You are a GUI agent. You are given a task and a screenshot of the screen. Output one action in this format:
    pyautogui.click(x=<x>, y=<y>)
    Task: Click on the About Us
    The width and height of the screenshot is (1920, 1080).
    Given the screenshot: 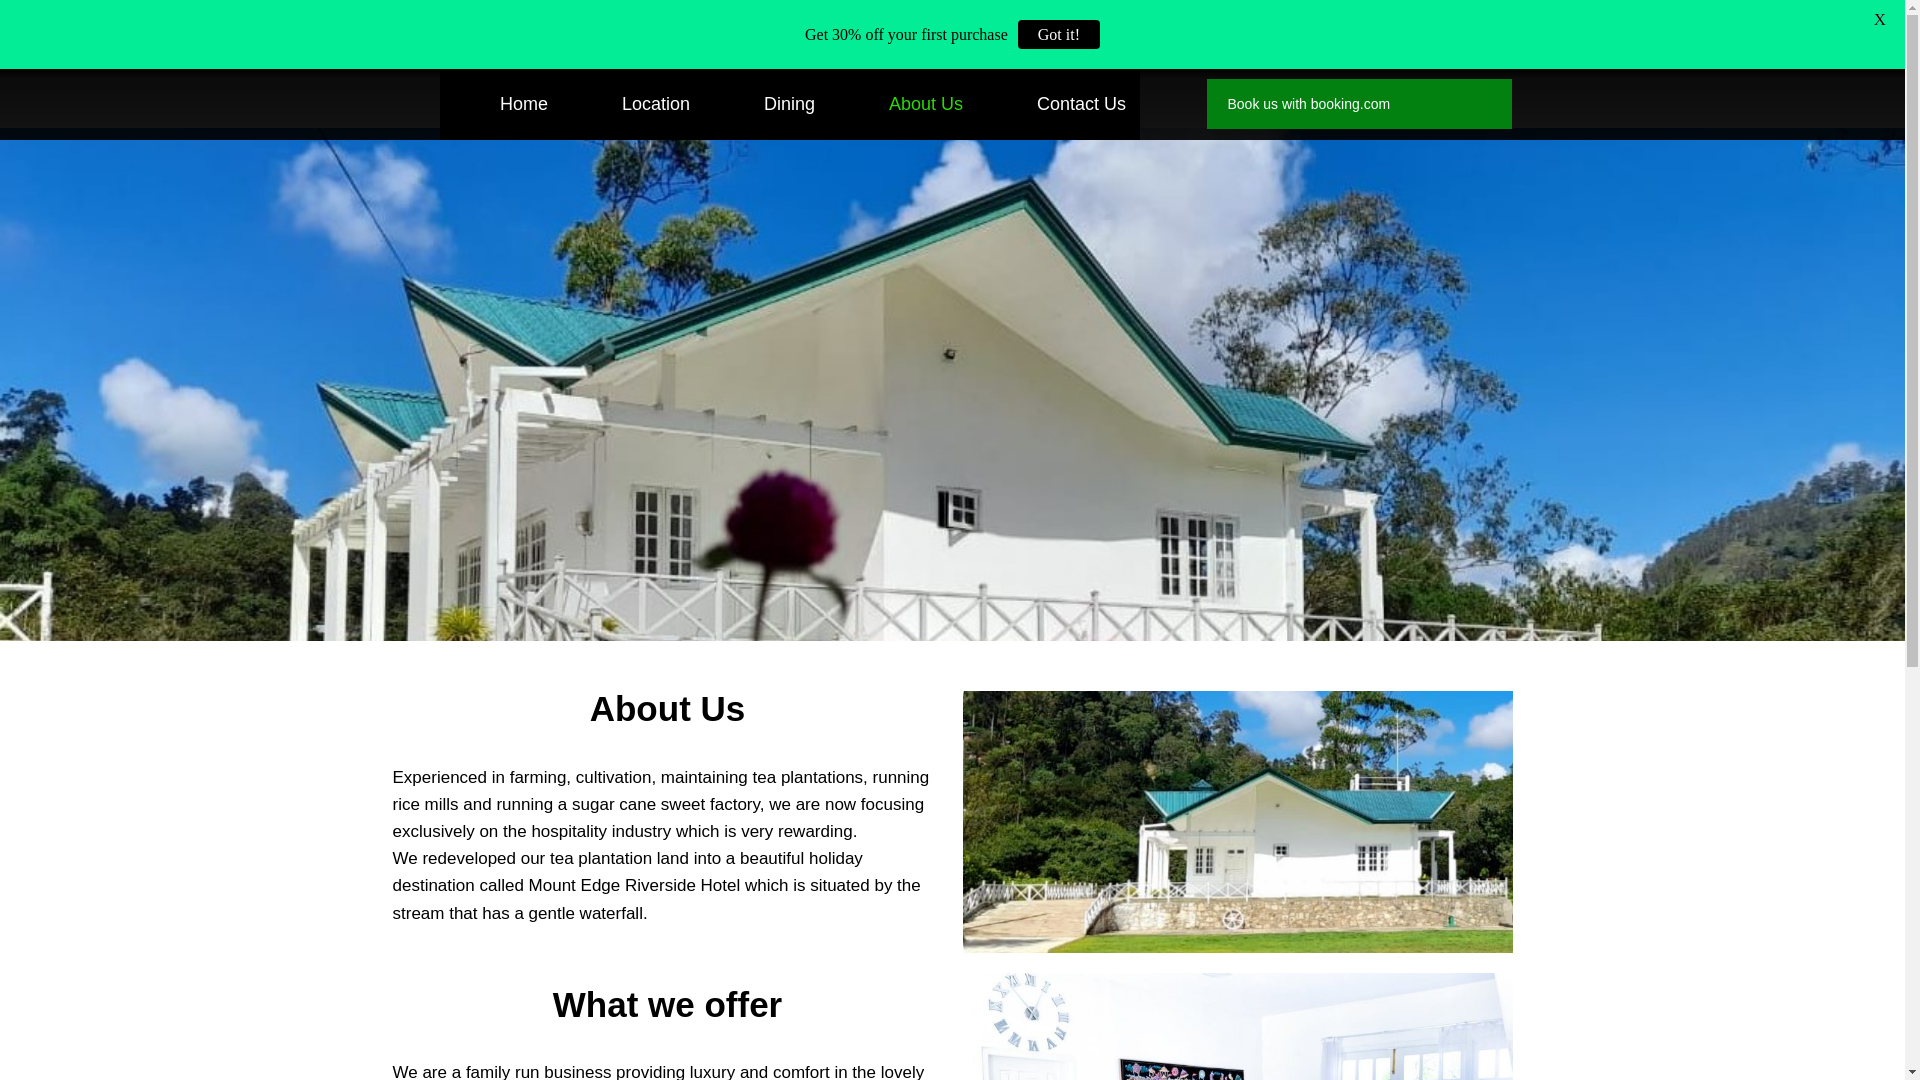 What is the action you would take?
    pyautogui.click(x=903, y=104)
    